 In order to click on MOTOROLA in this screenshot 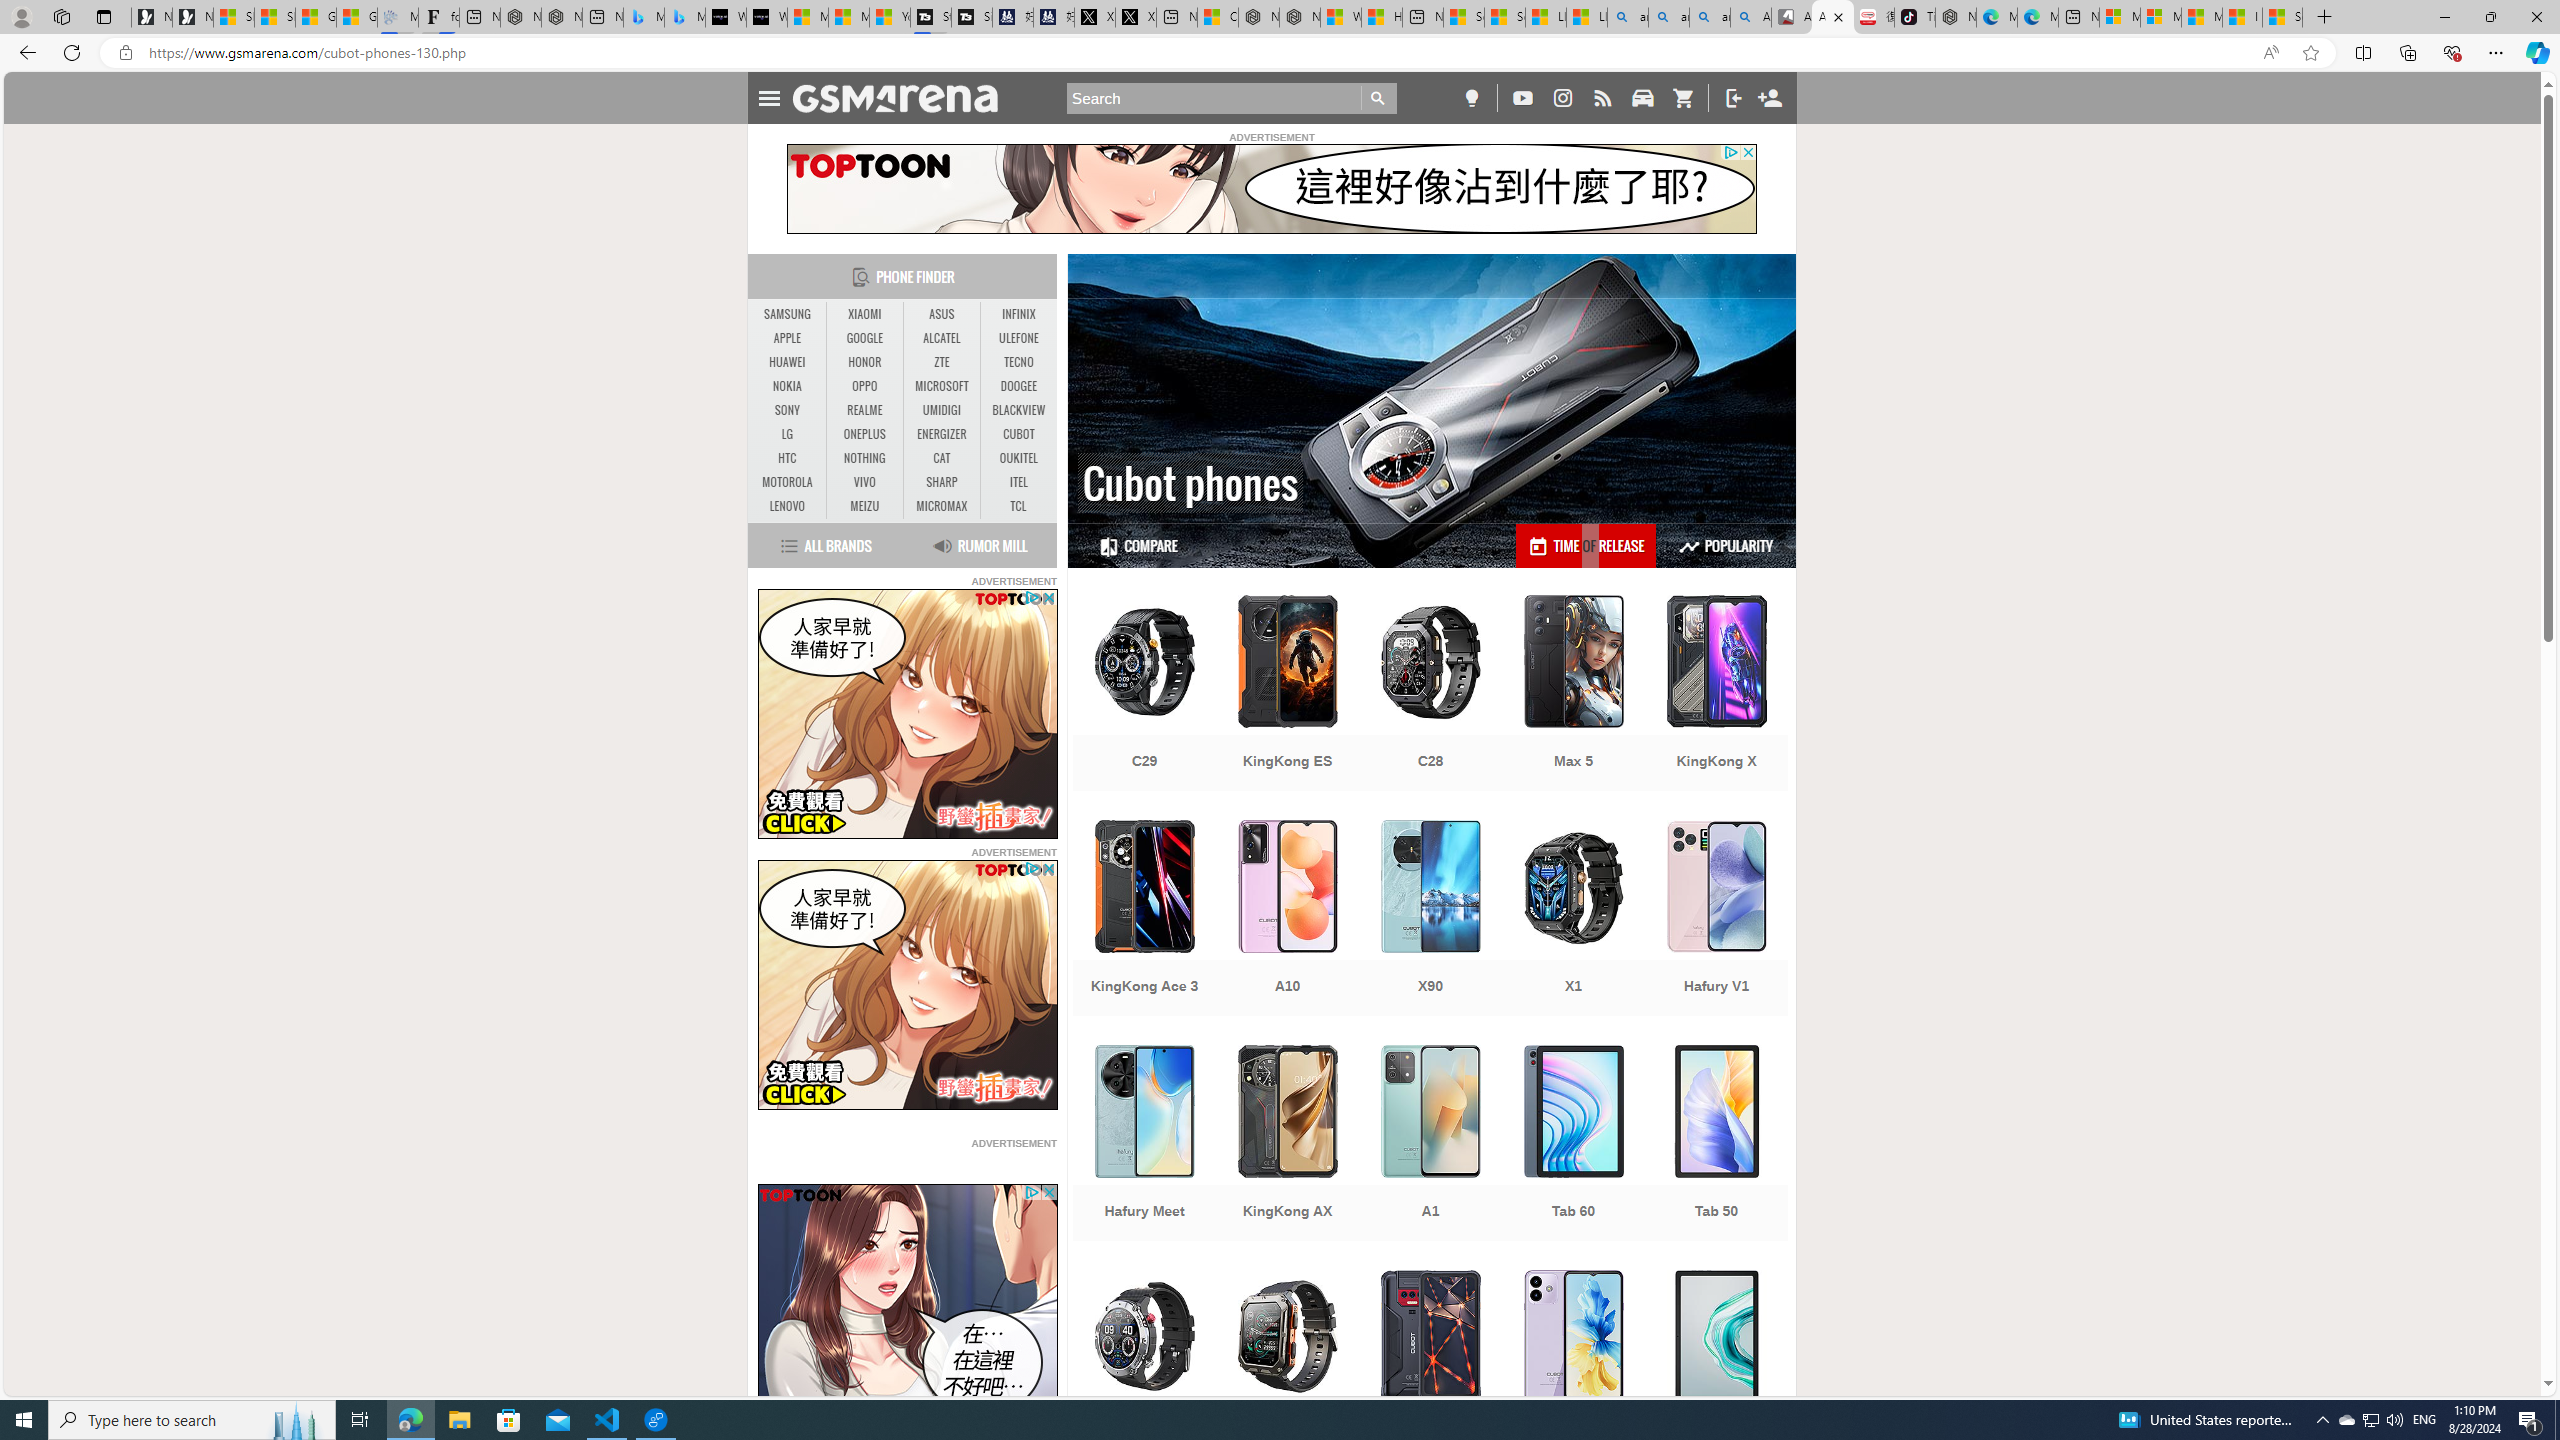, I will do `click(788, 482)`.